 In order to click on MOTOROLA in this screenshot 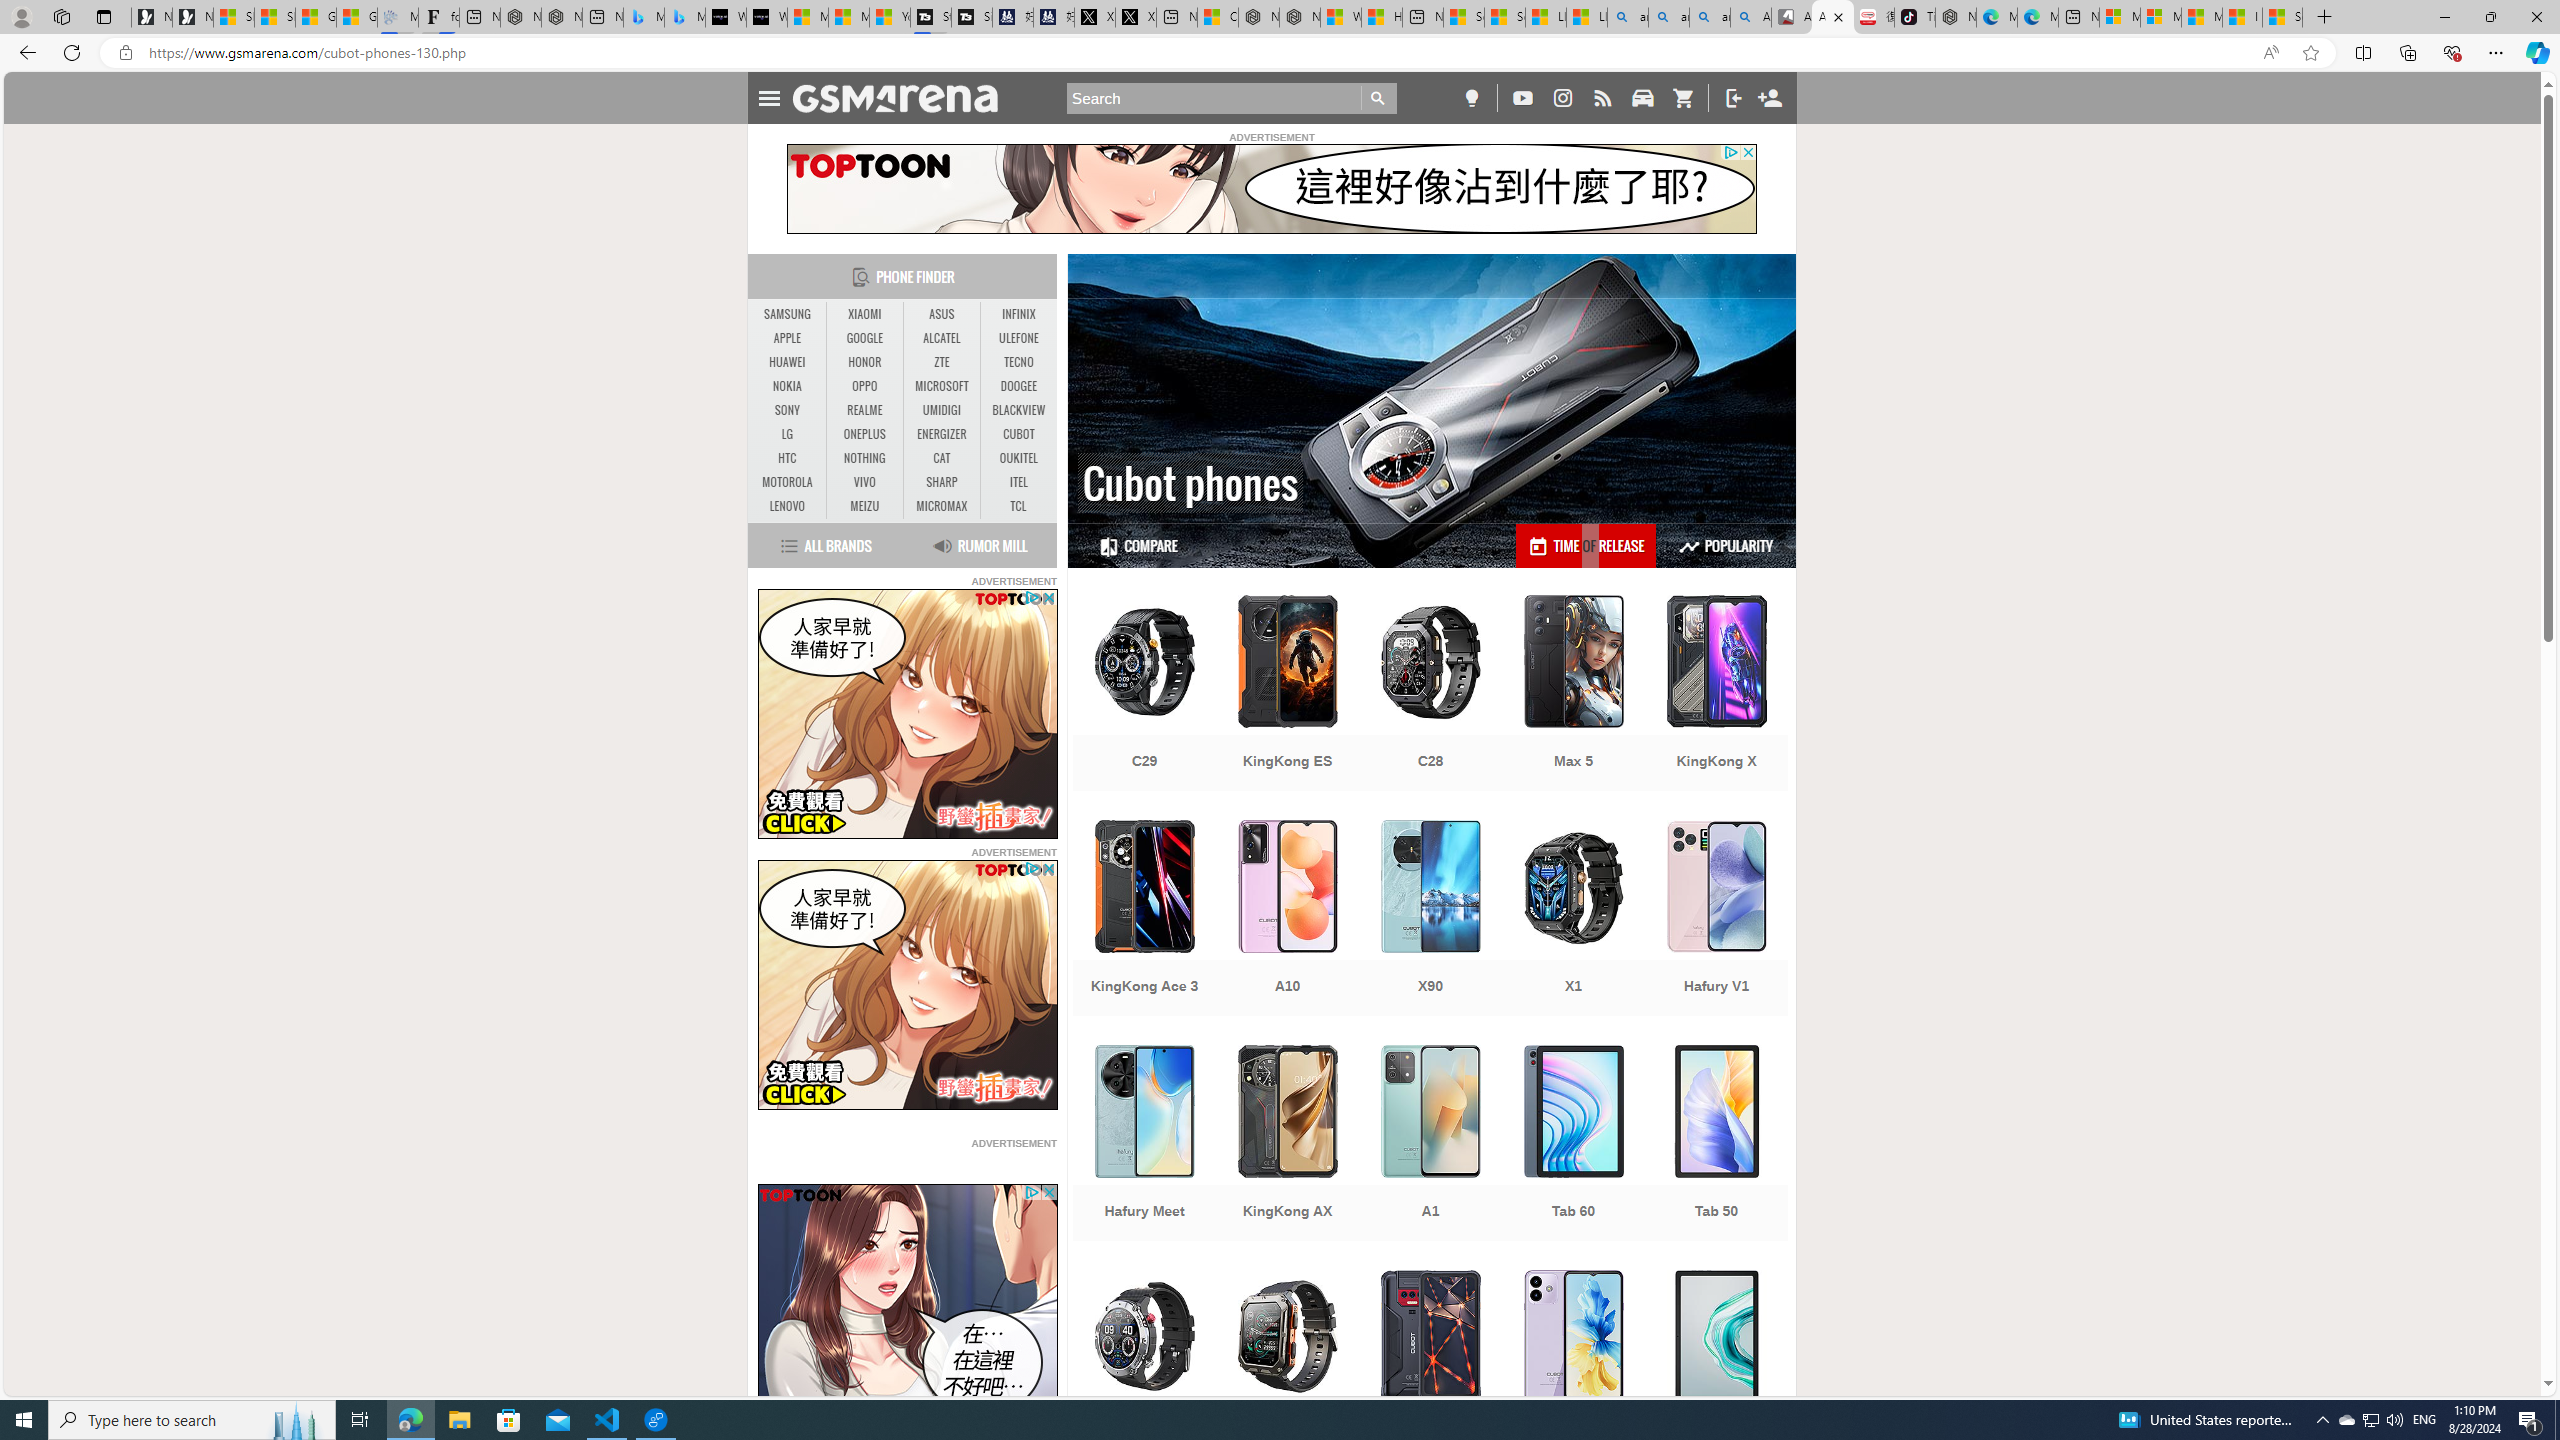, I will do `click(788, 482)`.